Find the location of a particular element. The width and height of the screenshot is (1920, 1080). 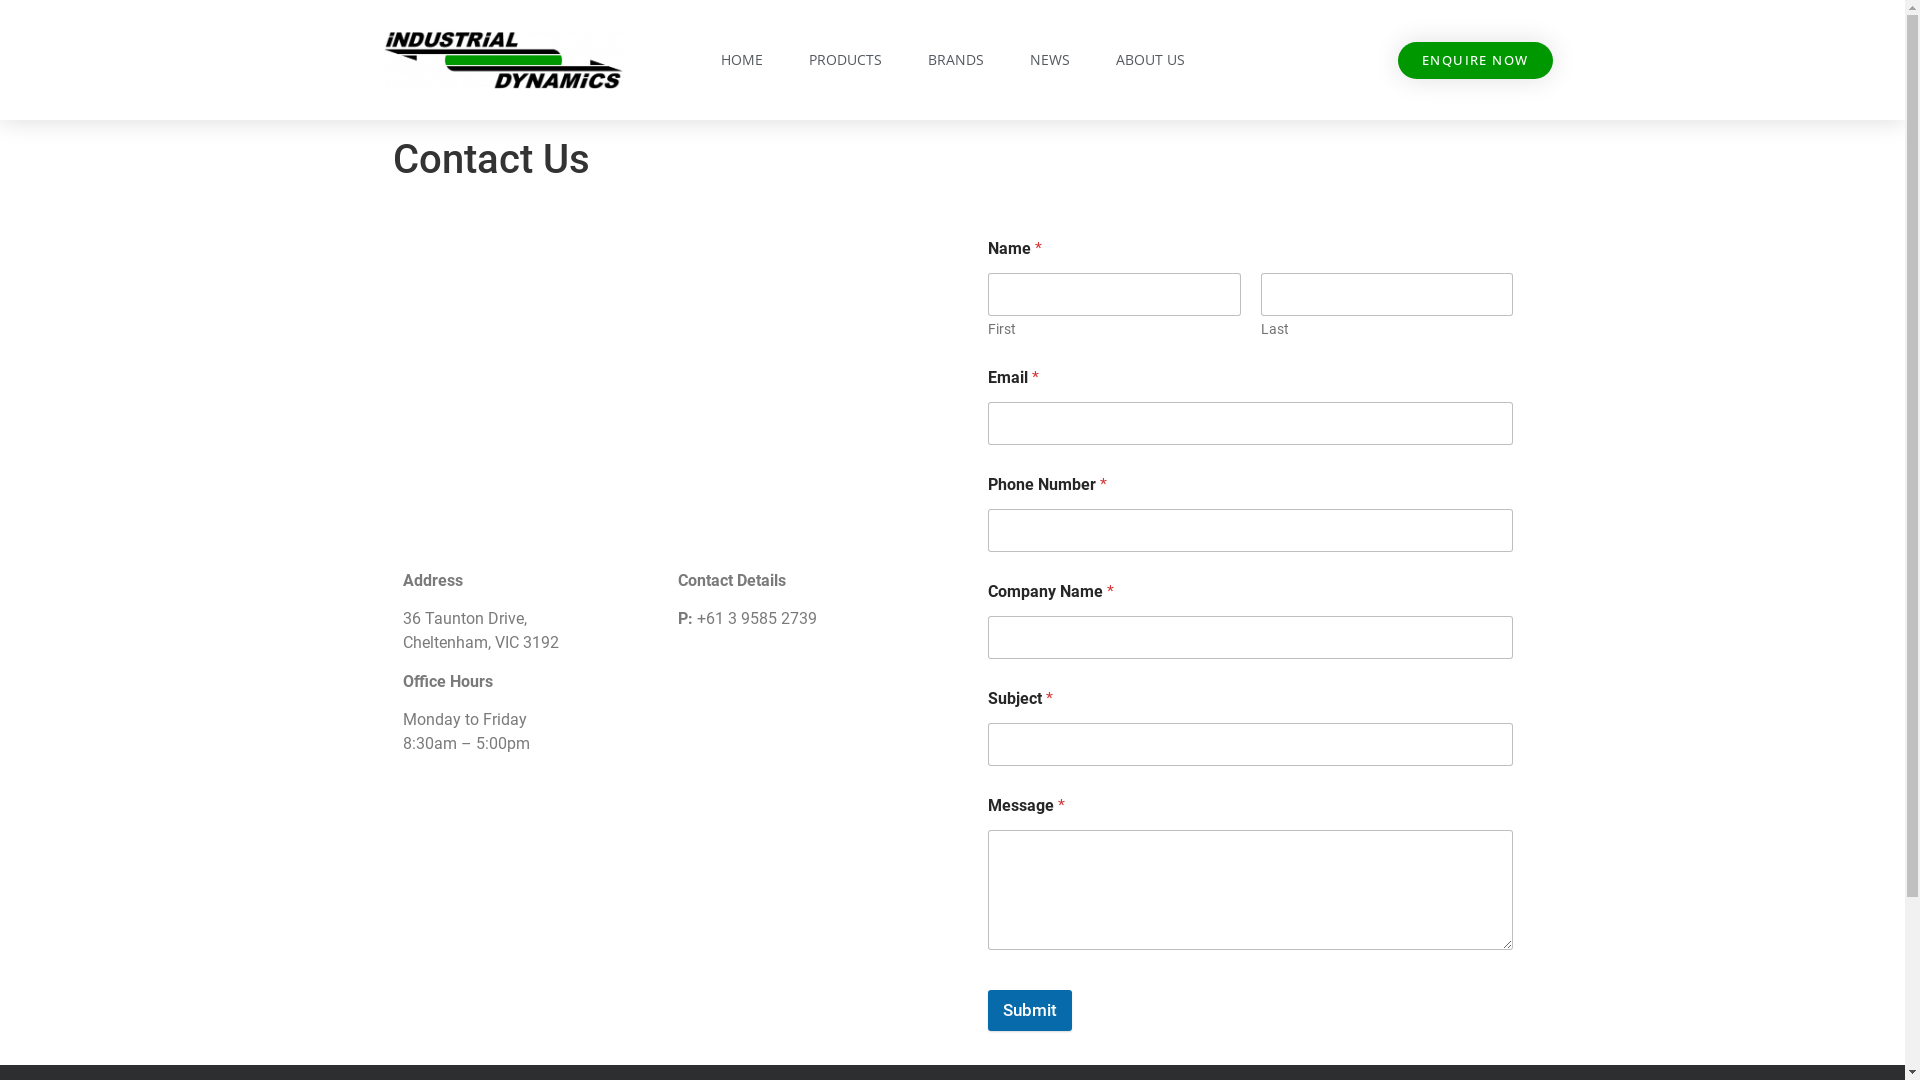

HOME is located at coordinates (741, 60).